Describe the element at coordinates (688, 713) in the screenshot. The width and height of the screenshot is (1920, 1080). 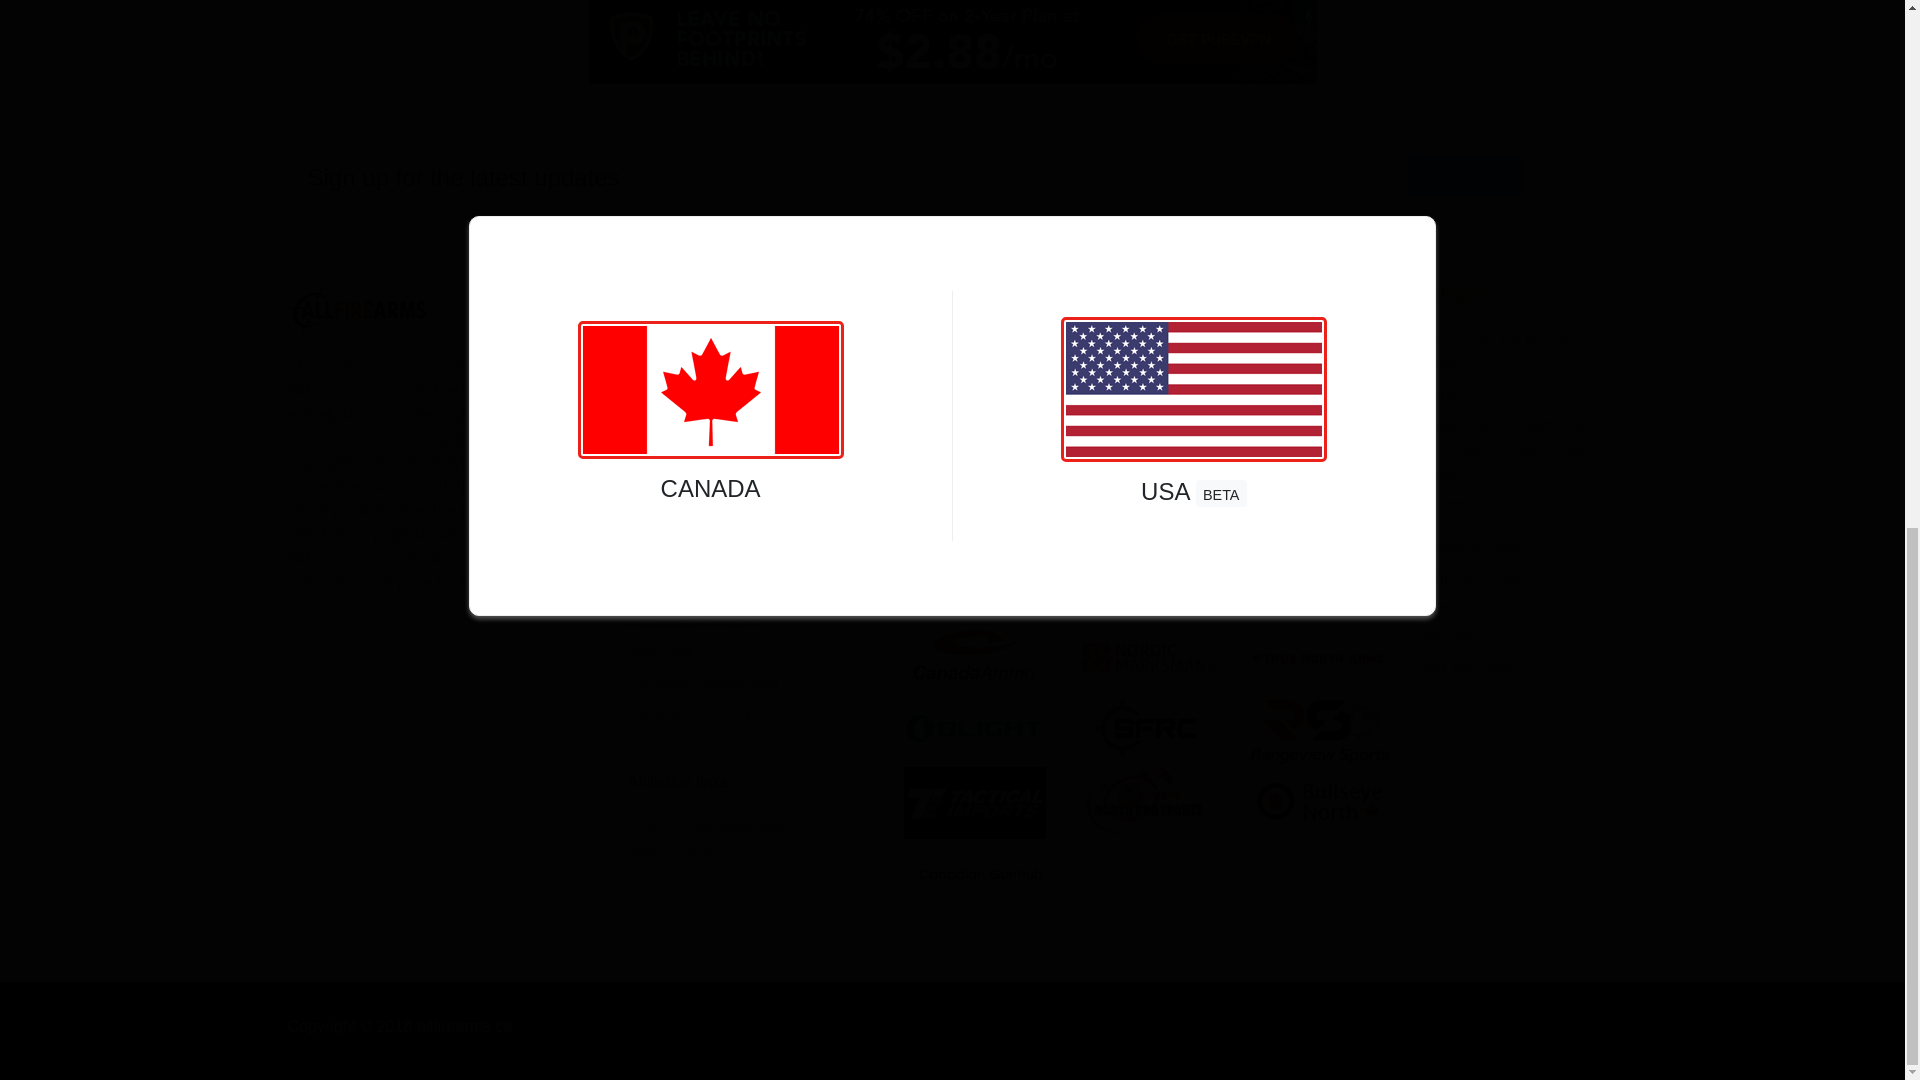
I see `Canadian Gun Blog` at that location.